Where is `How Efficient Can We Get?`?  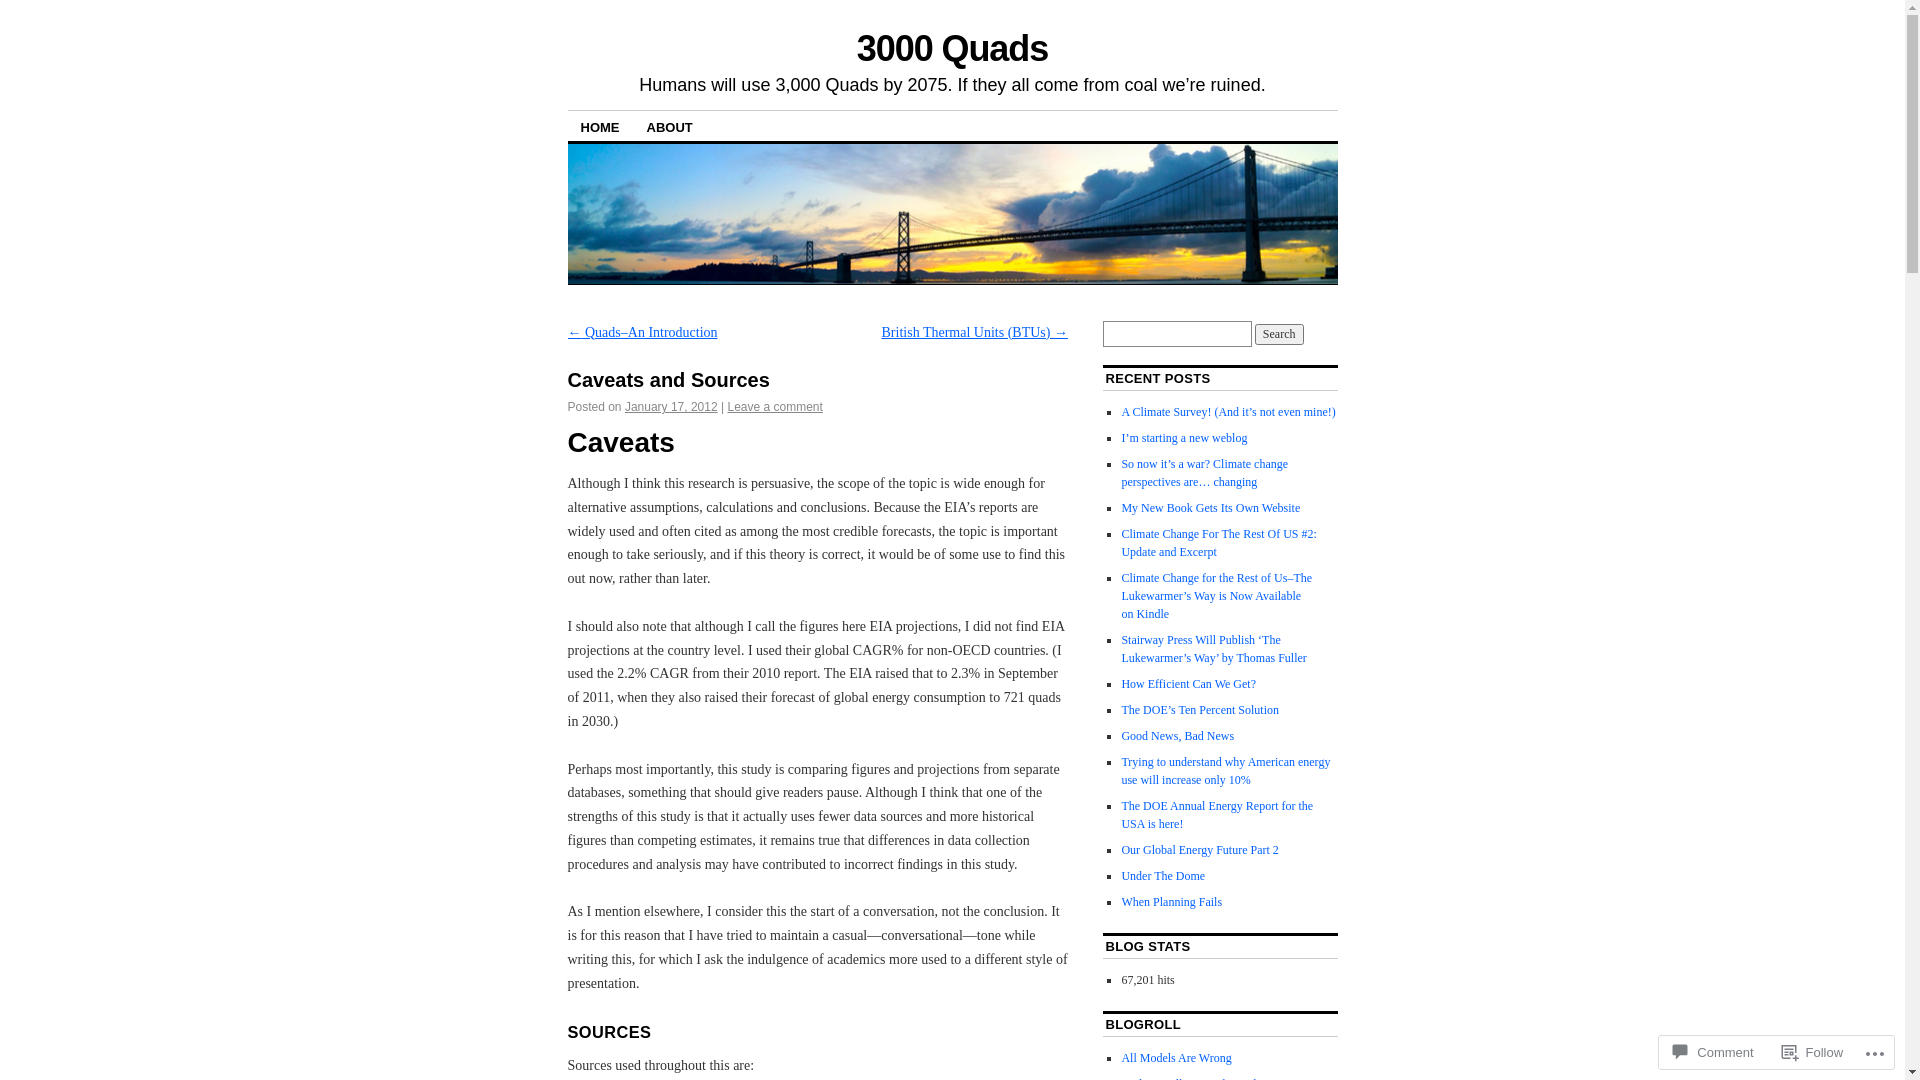 How Efficient Can We Get? is located at coordinates (1188, 684).